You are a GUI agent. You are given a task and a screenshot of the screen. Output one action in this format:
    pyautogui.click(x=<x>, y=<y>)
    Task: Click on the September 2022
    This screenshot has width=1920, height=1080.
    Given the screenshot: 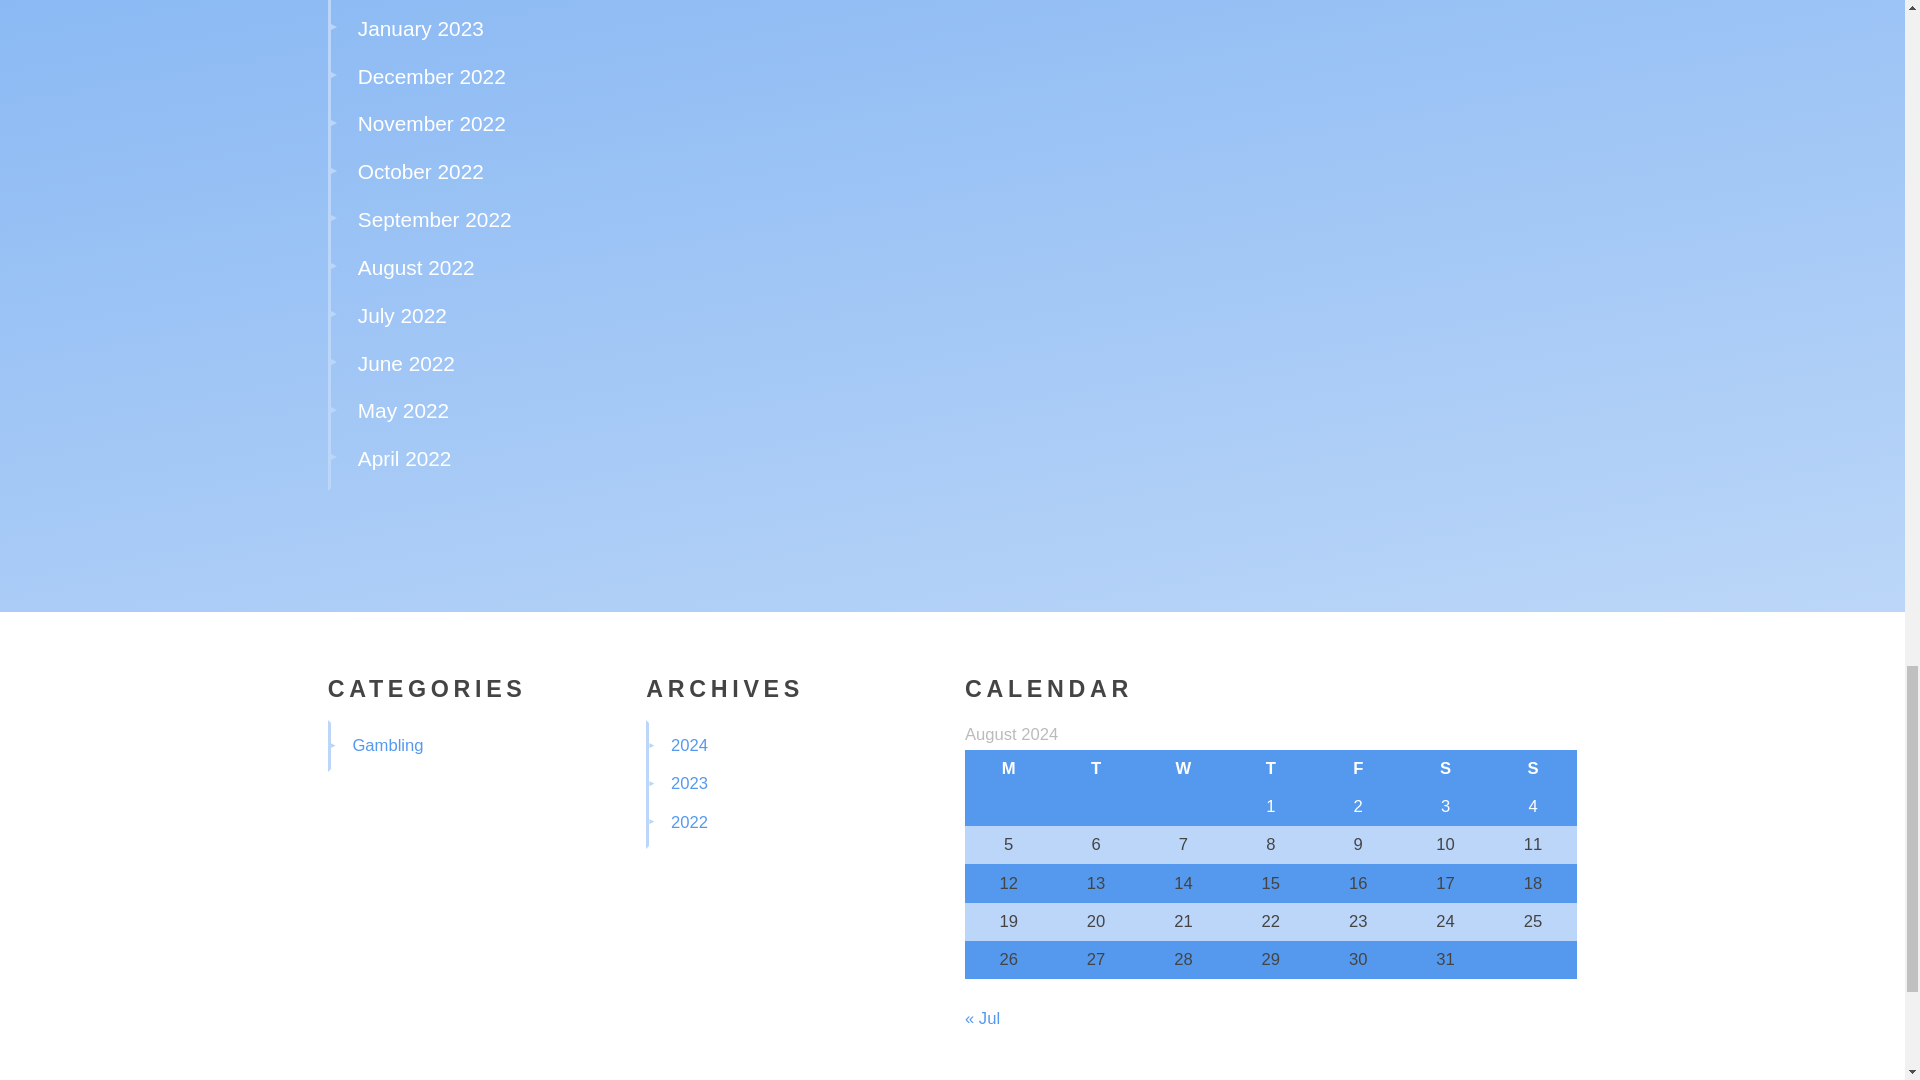 What is the action you would take?
    pyautogui.click(x=434, y=220)
    